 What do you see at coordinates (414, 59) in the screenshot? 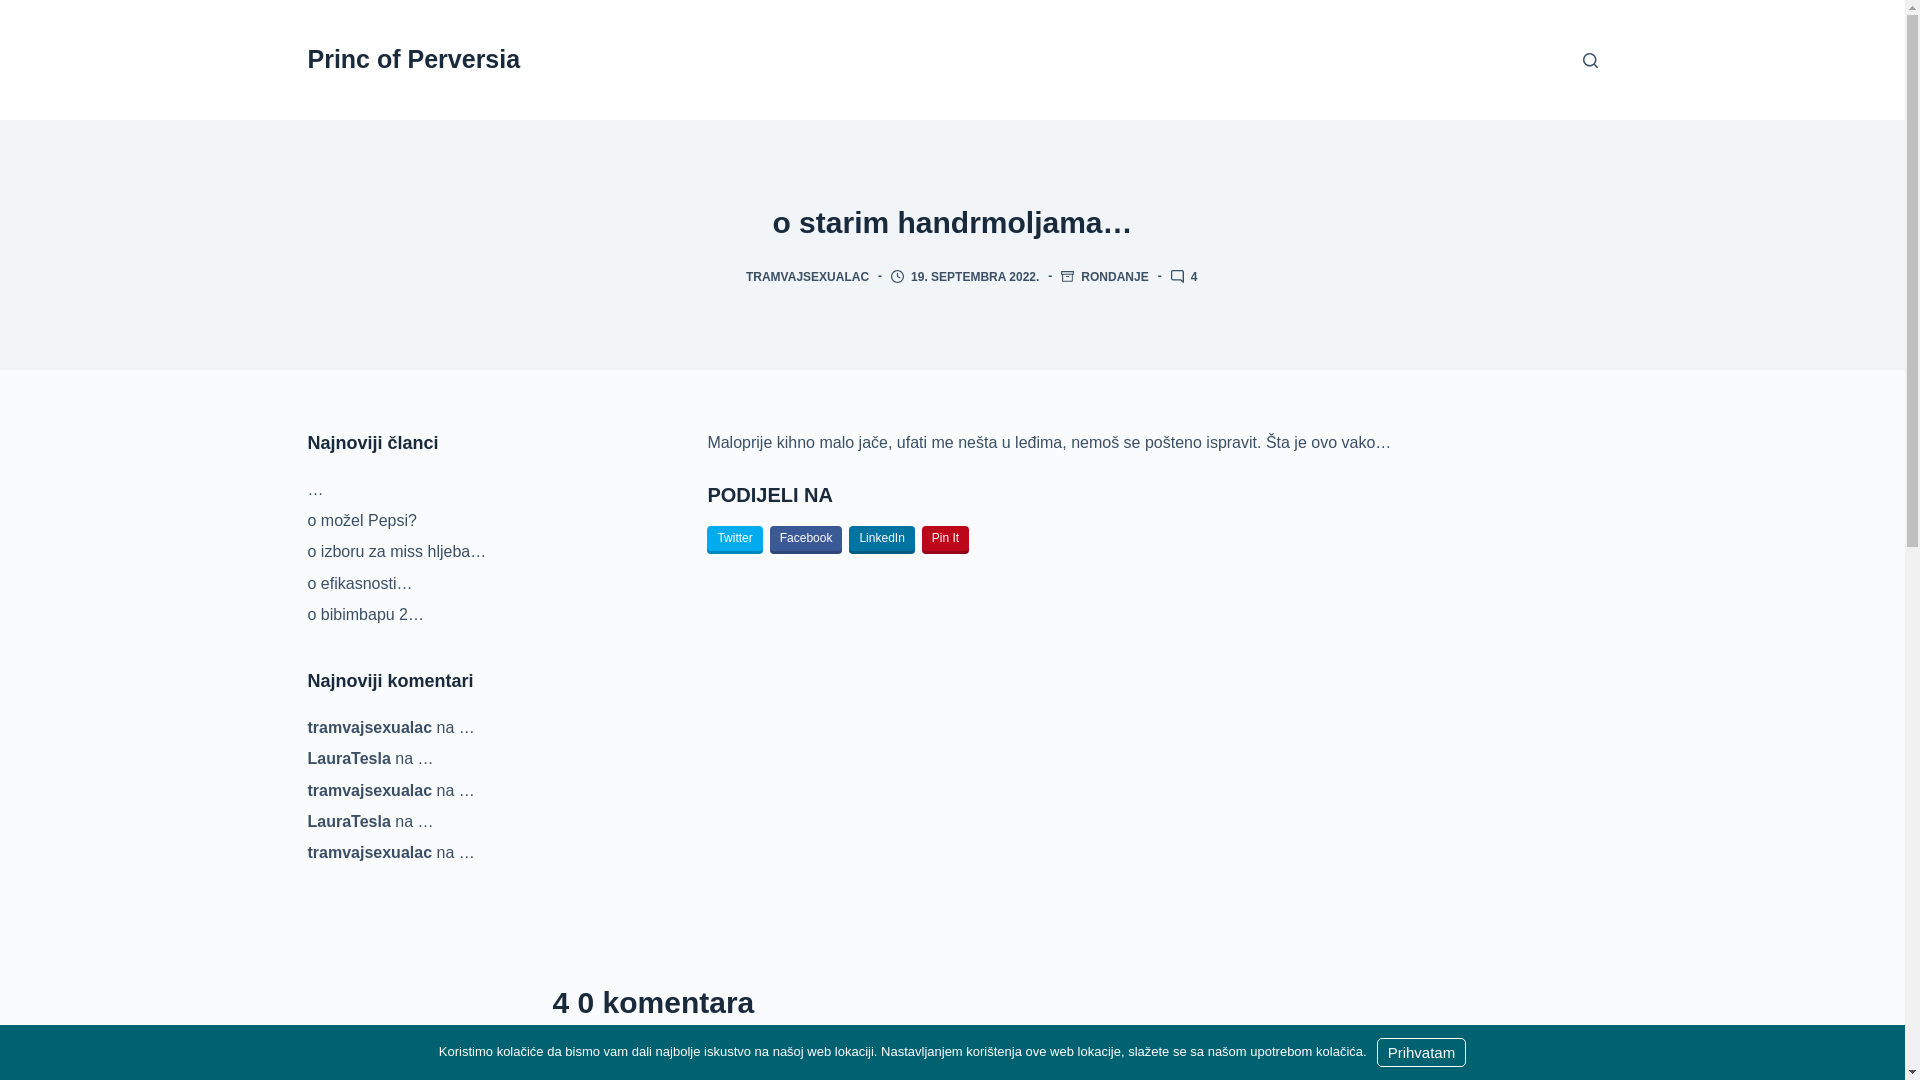
I see `Princ of Perversia` at bounding box center [414, 59].